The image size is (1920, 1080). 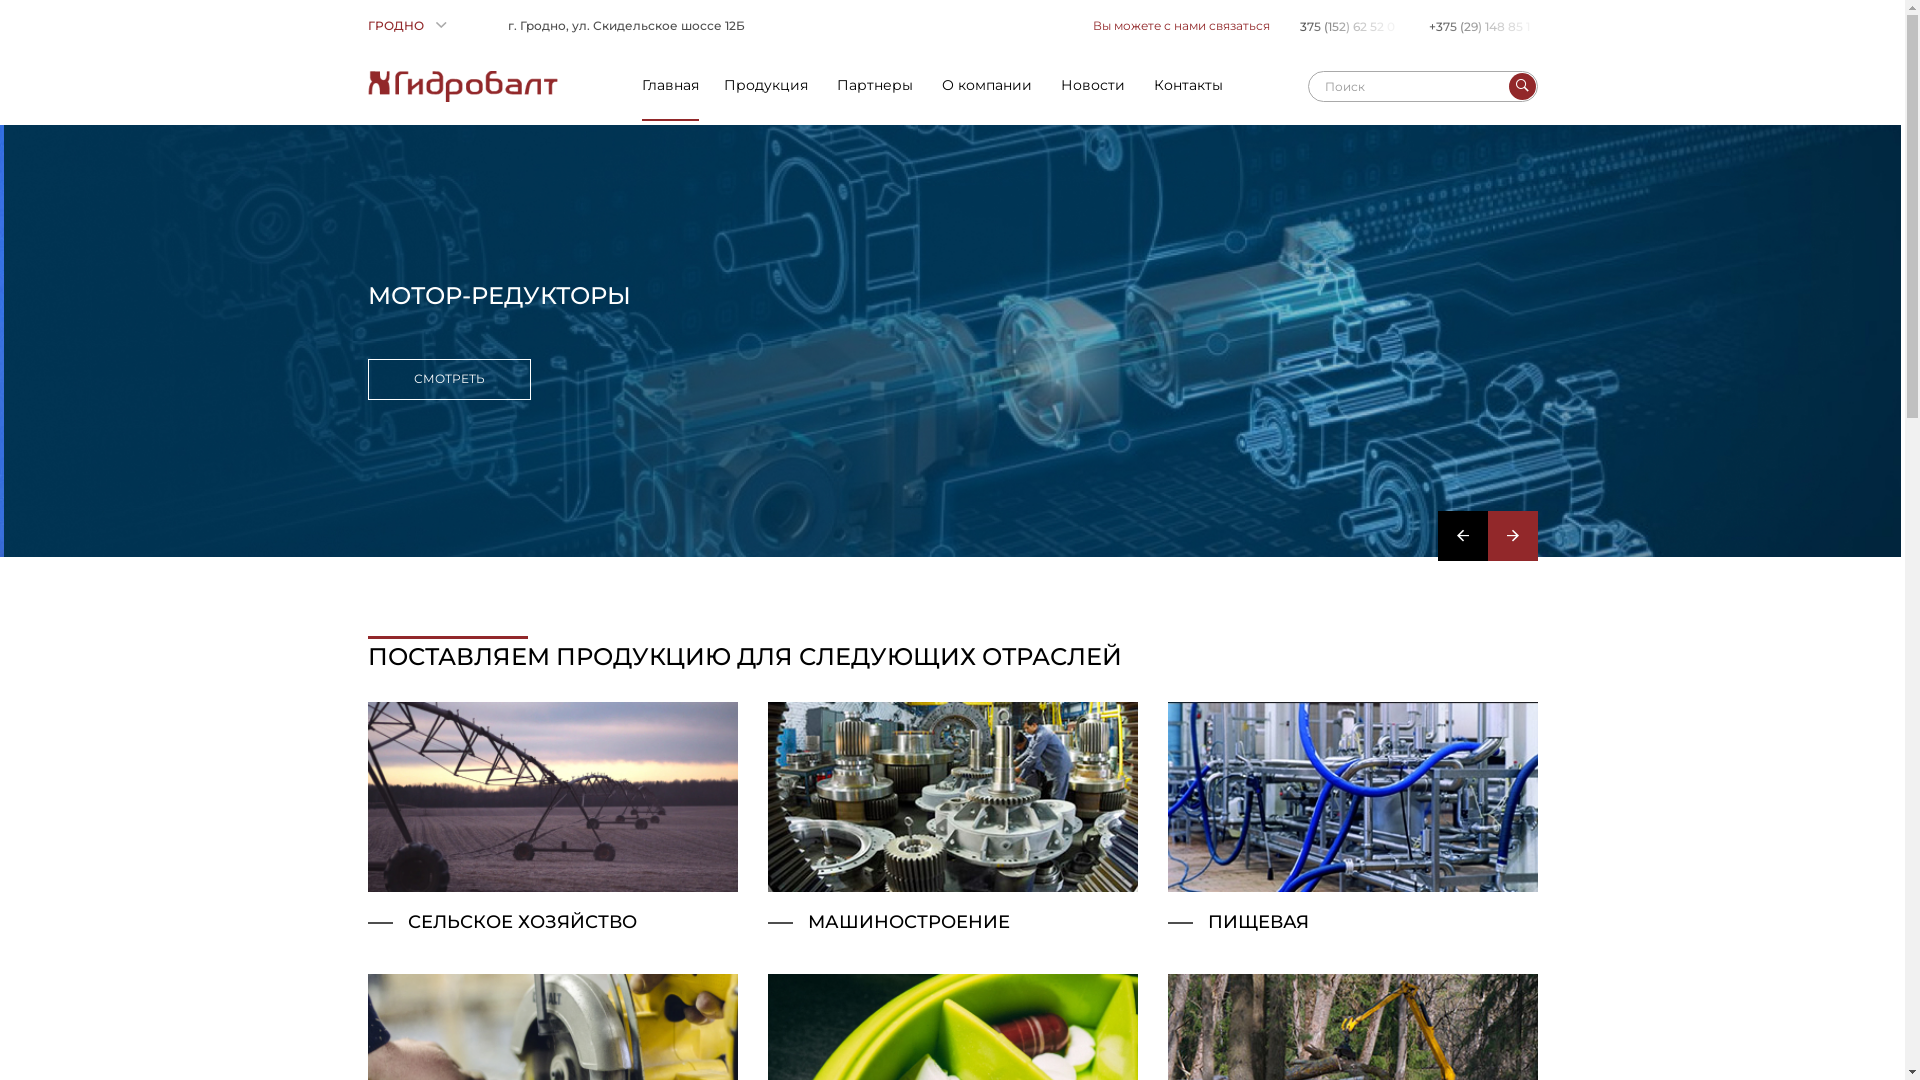 What do you see at coordinates (1350, 26) in the screenshot?
I see `375 (152) 62 52 0` at bounding box center [1350, 26].